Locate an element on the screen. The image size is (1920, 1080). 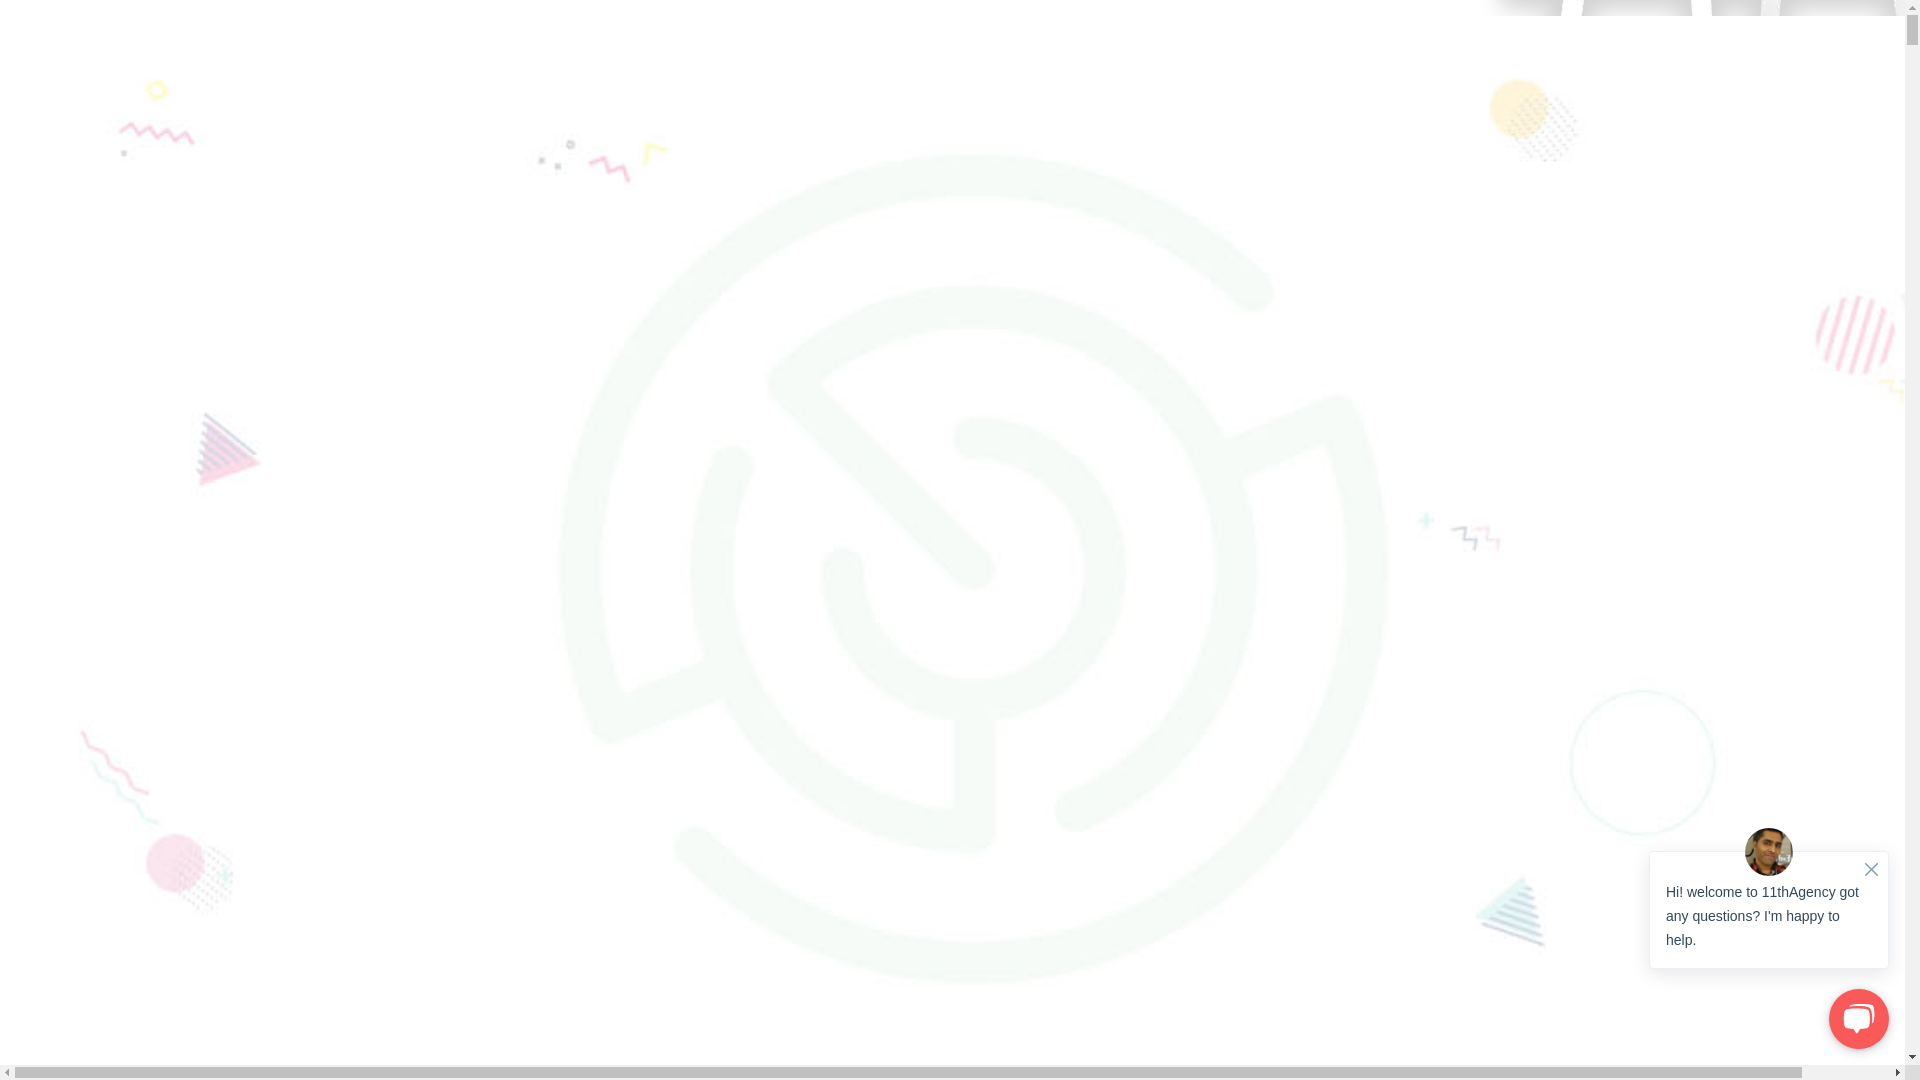
Contact Us is located at coordinates (84, 594).